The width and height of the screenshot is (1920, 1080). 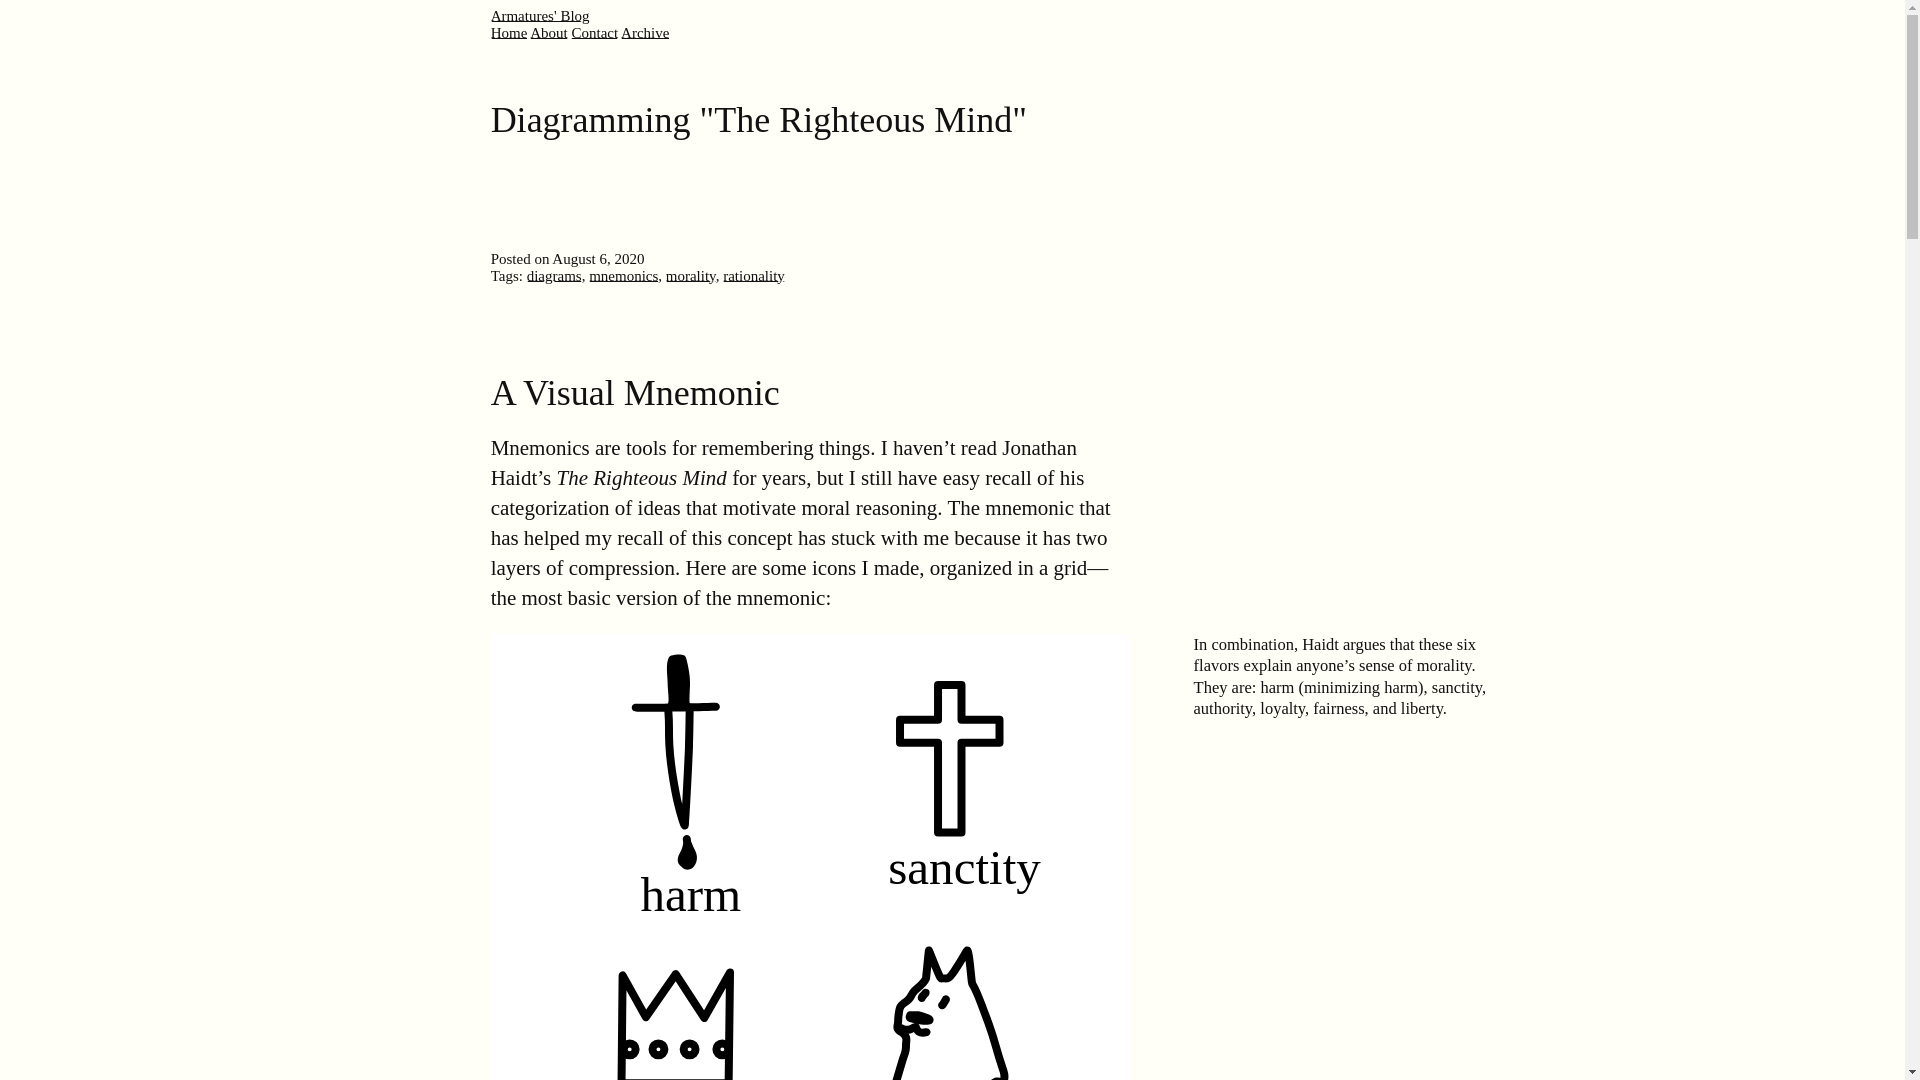 What do you see at coordinates (554, 276) in the screenshot?
I see `diagrams` at bounding box center [554, 276].